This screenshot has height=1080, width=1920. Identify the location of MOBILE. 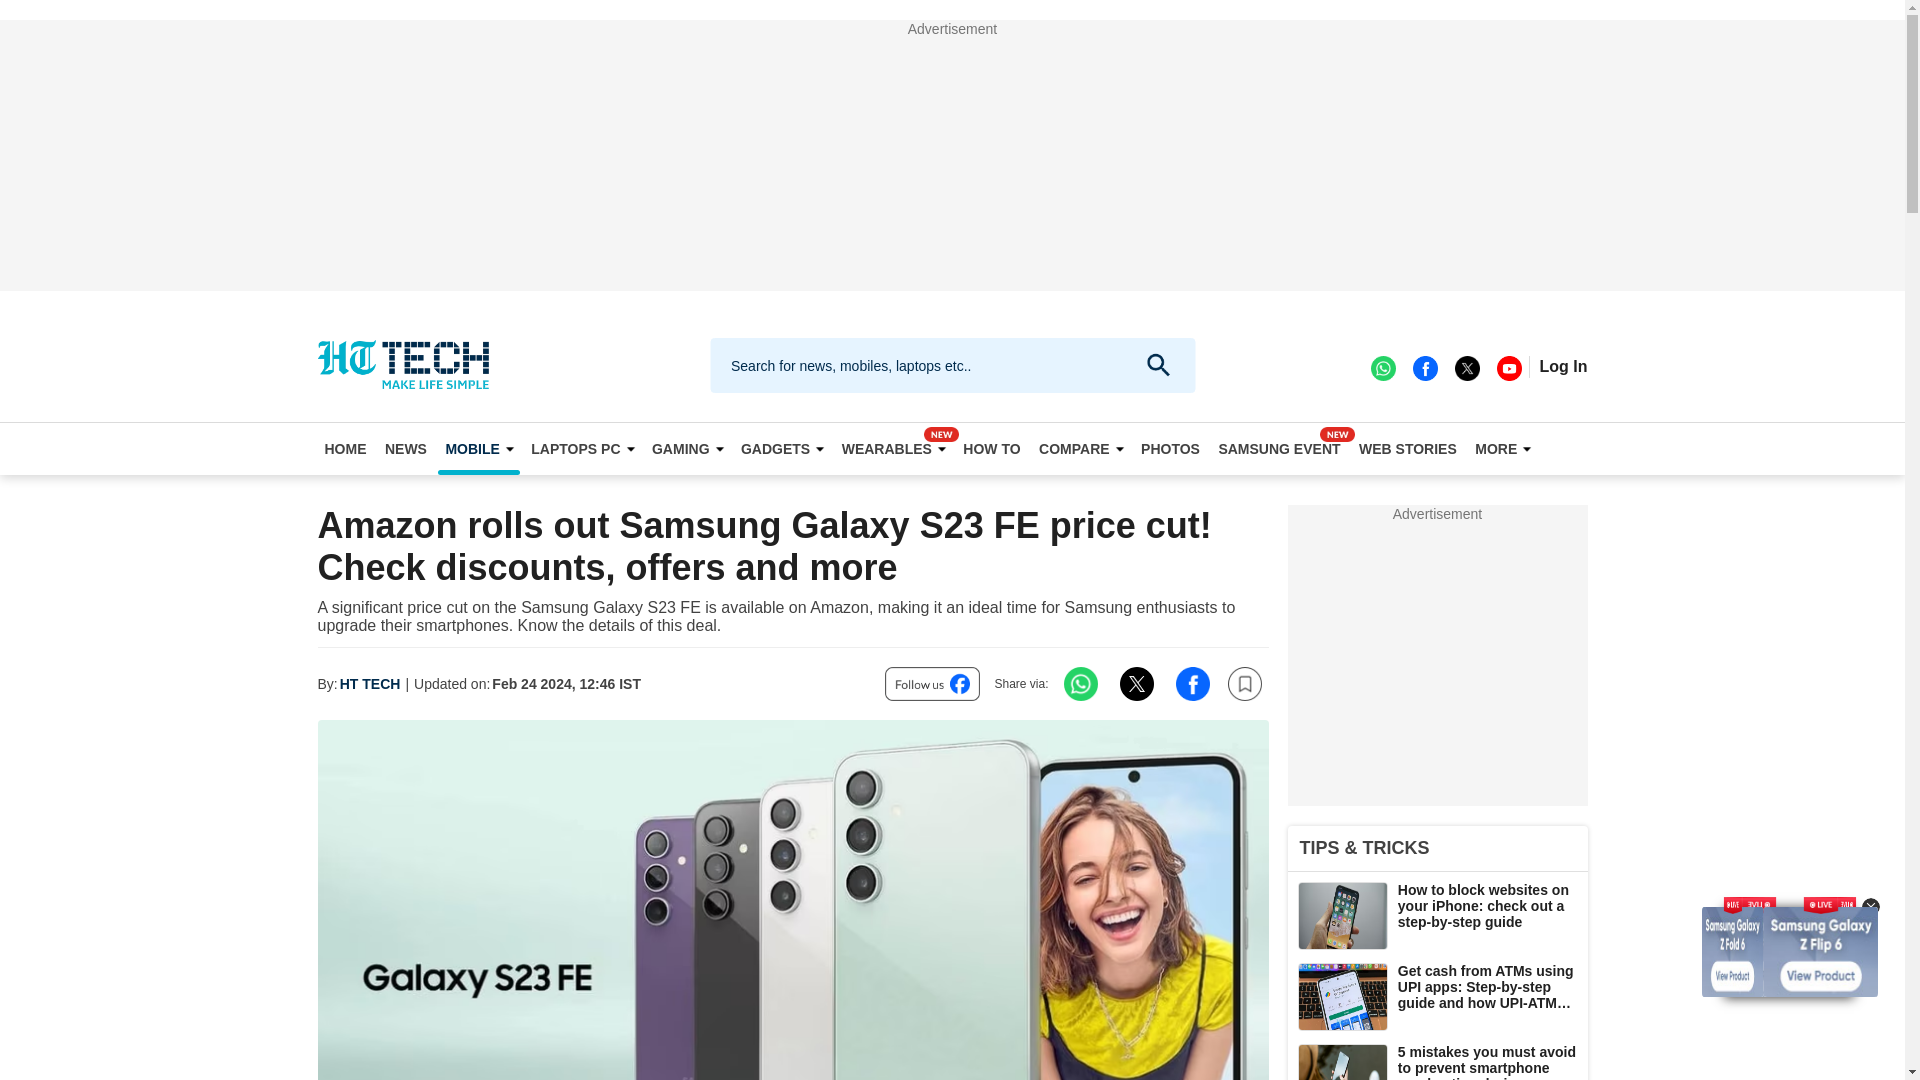
(478, 449).